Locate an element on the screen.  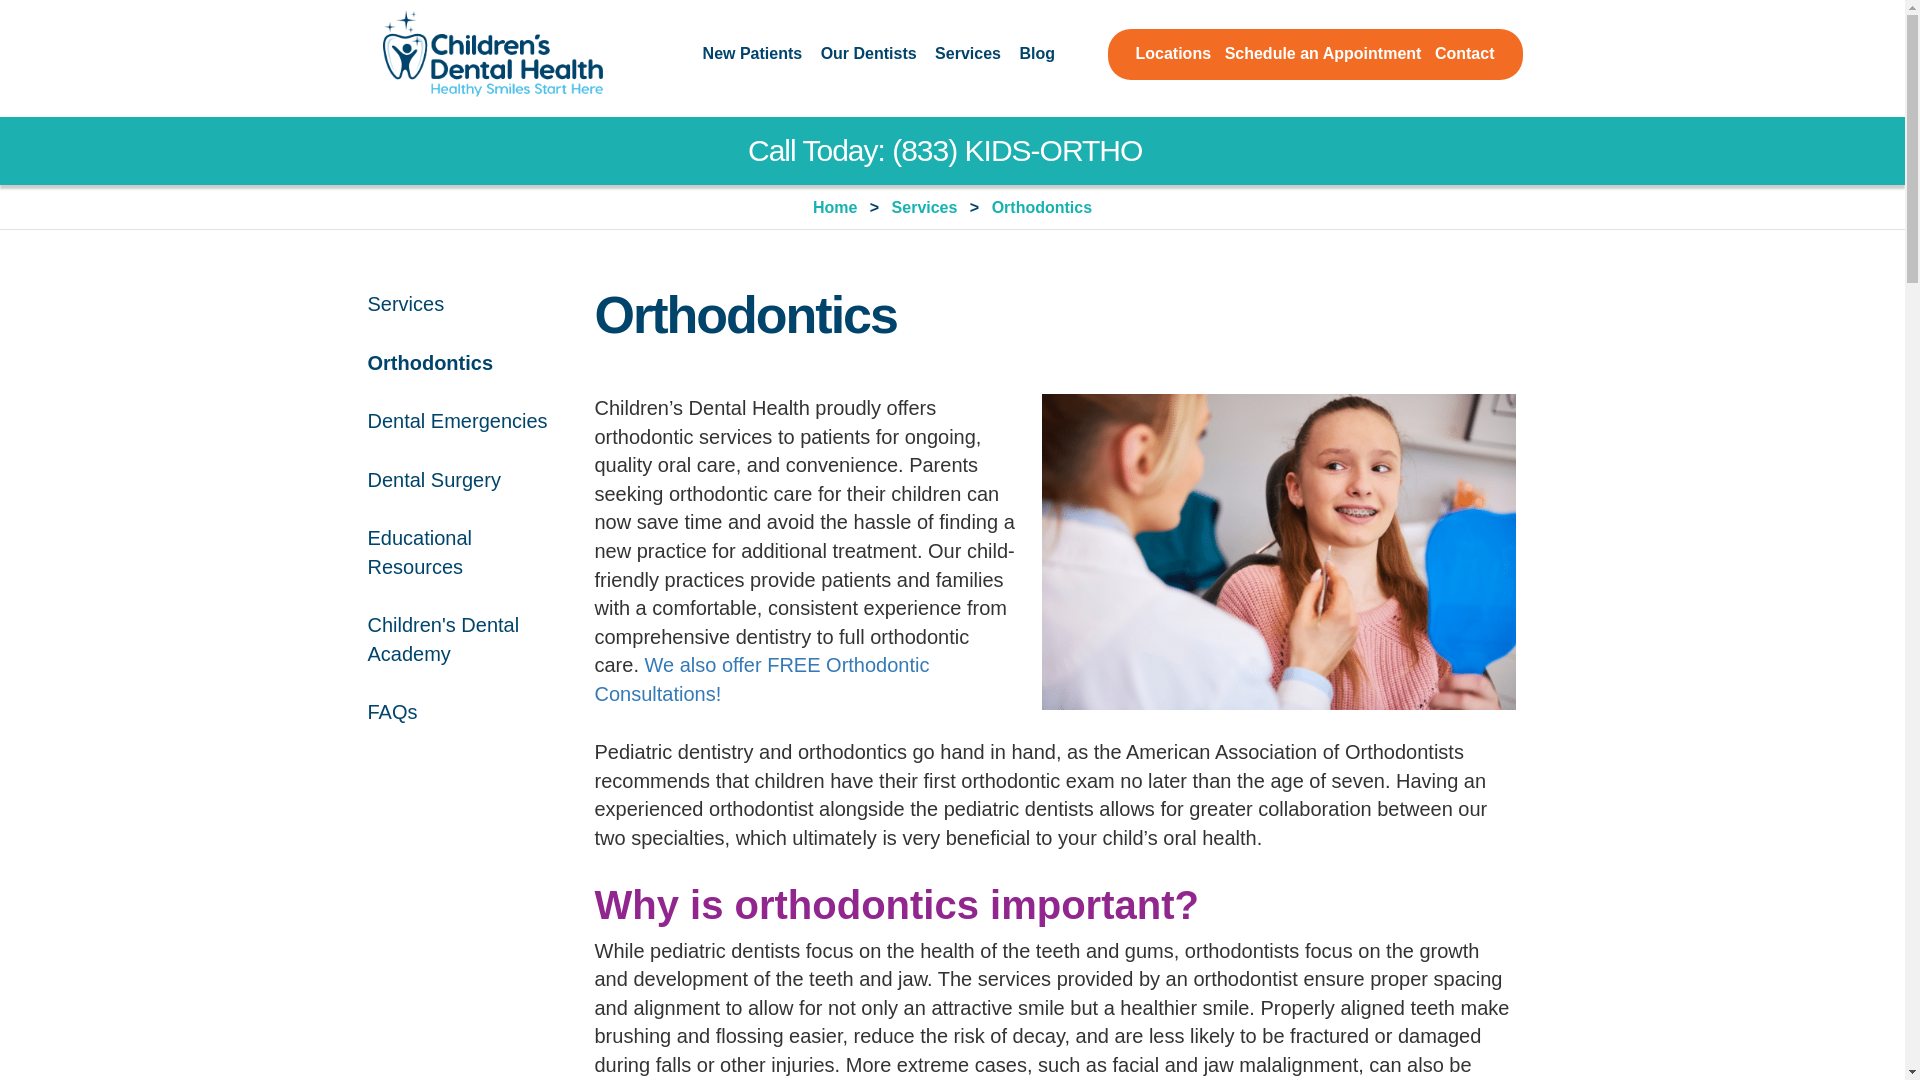
FAQs is located at coordinates (393, 722).